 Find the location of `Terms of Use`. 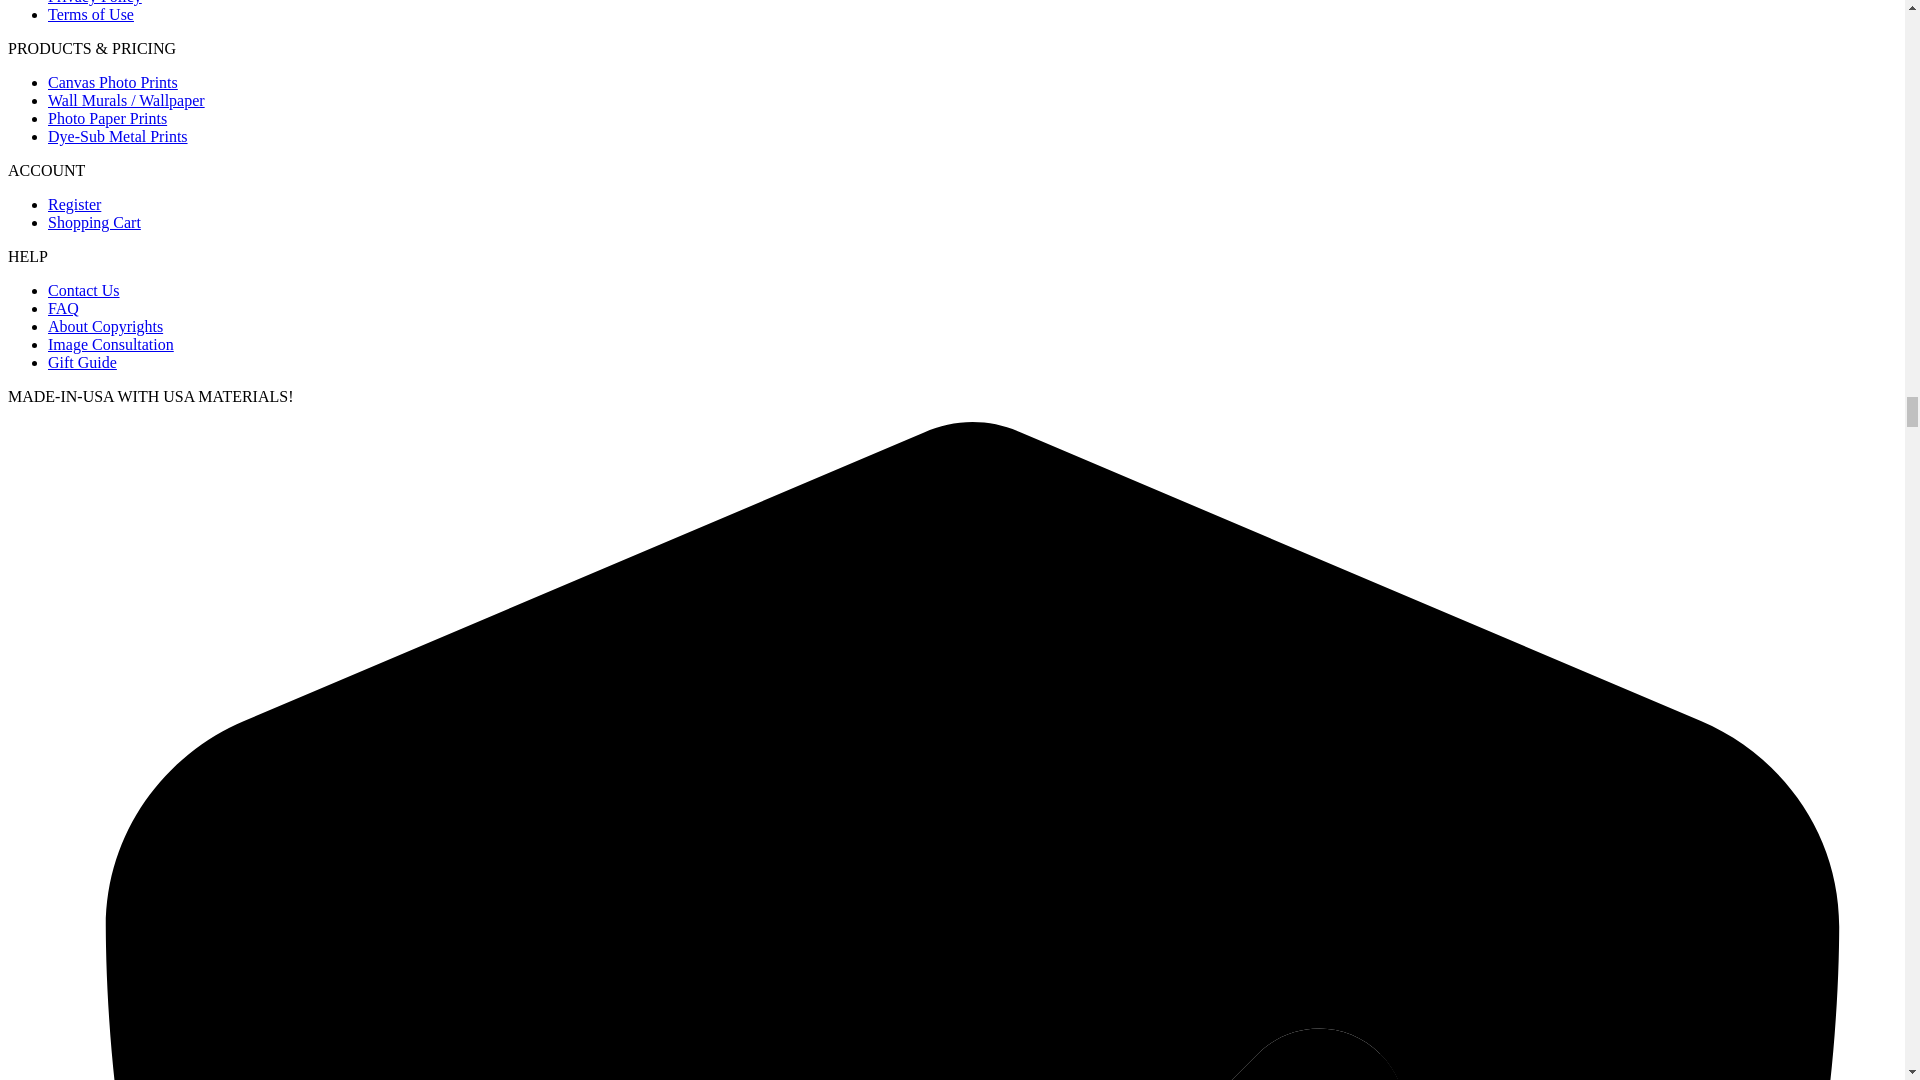

Terms of Use is located at coordinates (91, 14).